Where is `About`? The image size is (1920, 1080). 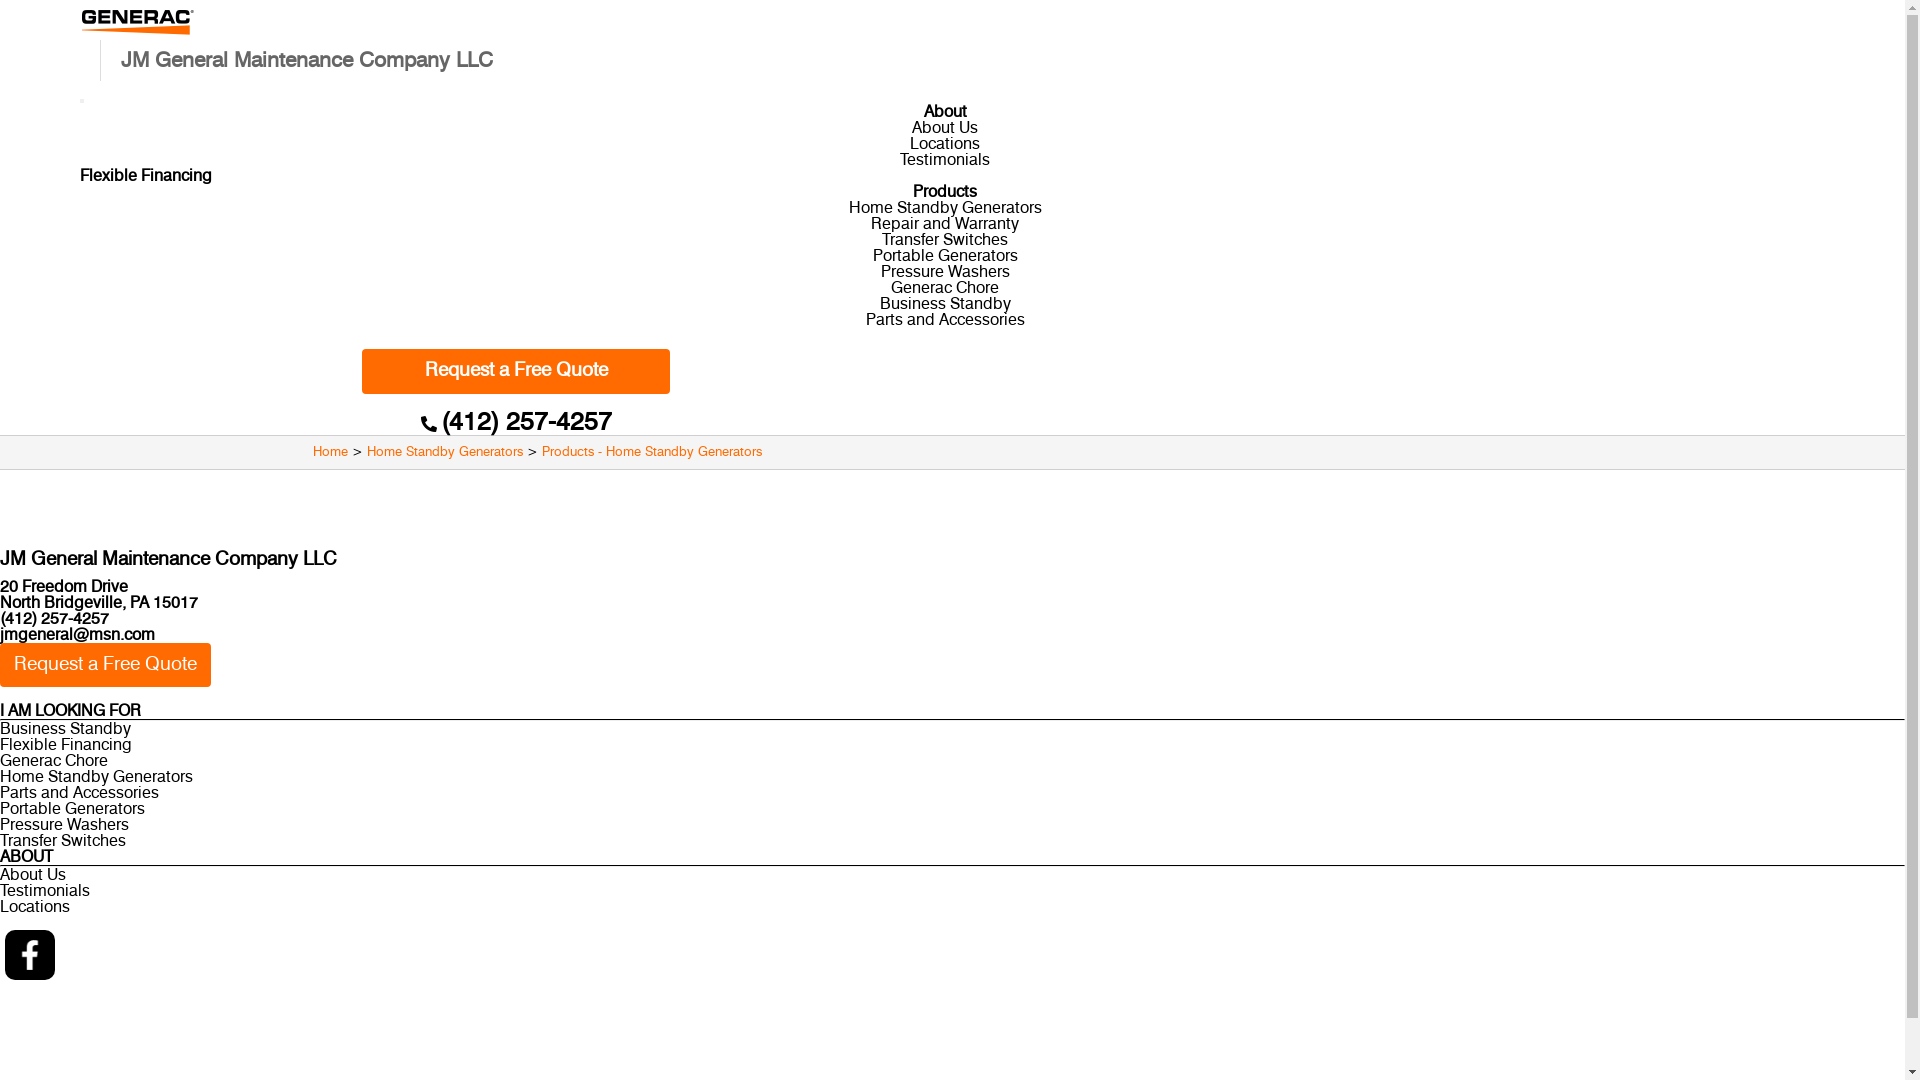 About is located at coordinates (946, 112).